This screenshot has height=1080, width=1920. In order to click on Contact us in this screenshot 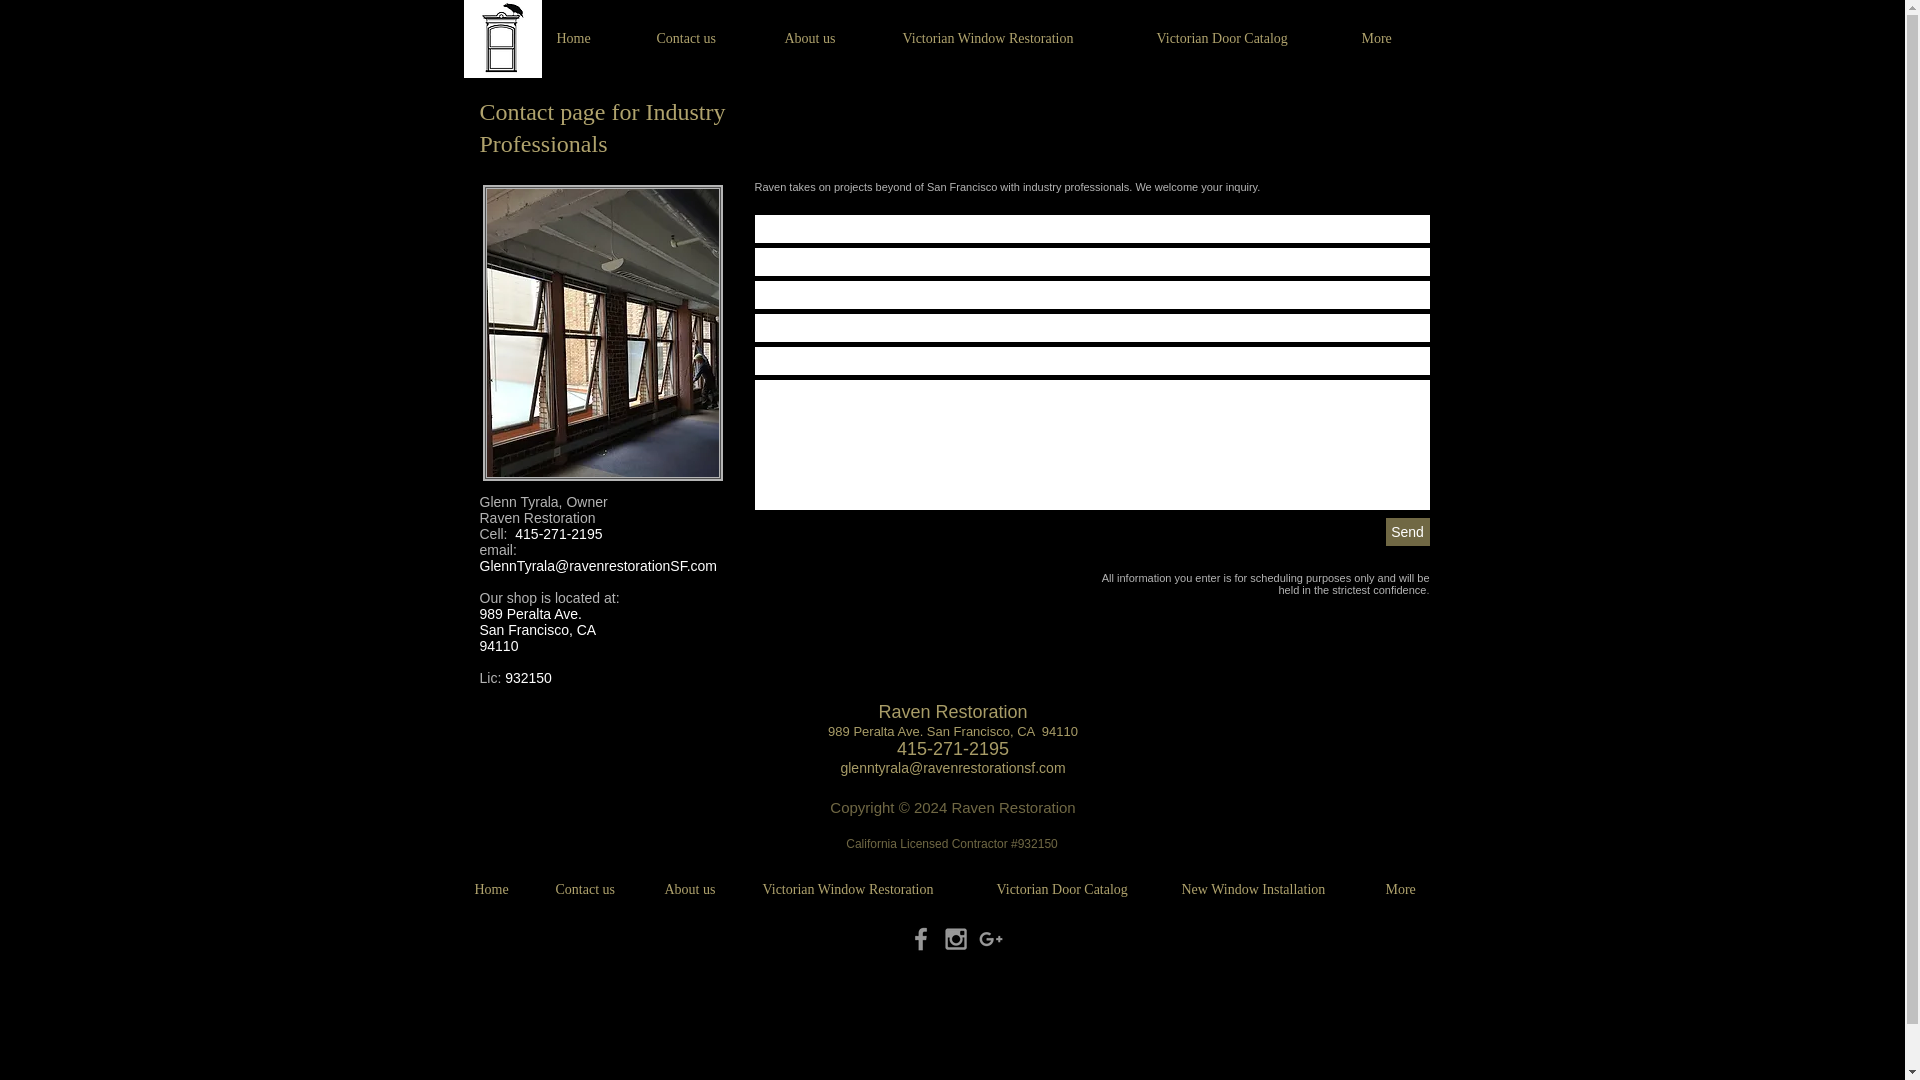, I will do `click(594, 890)`.